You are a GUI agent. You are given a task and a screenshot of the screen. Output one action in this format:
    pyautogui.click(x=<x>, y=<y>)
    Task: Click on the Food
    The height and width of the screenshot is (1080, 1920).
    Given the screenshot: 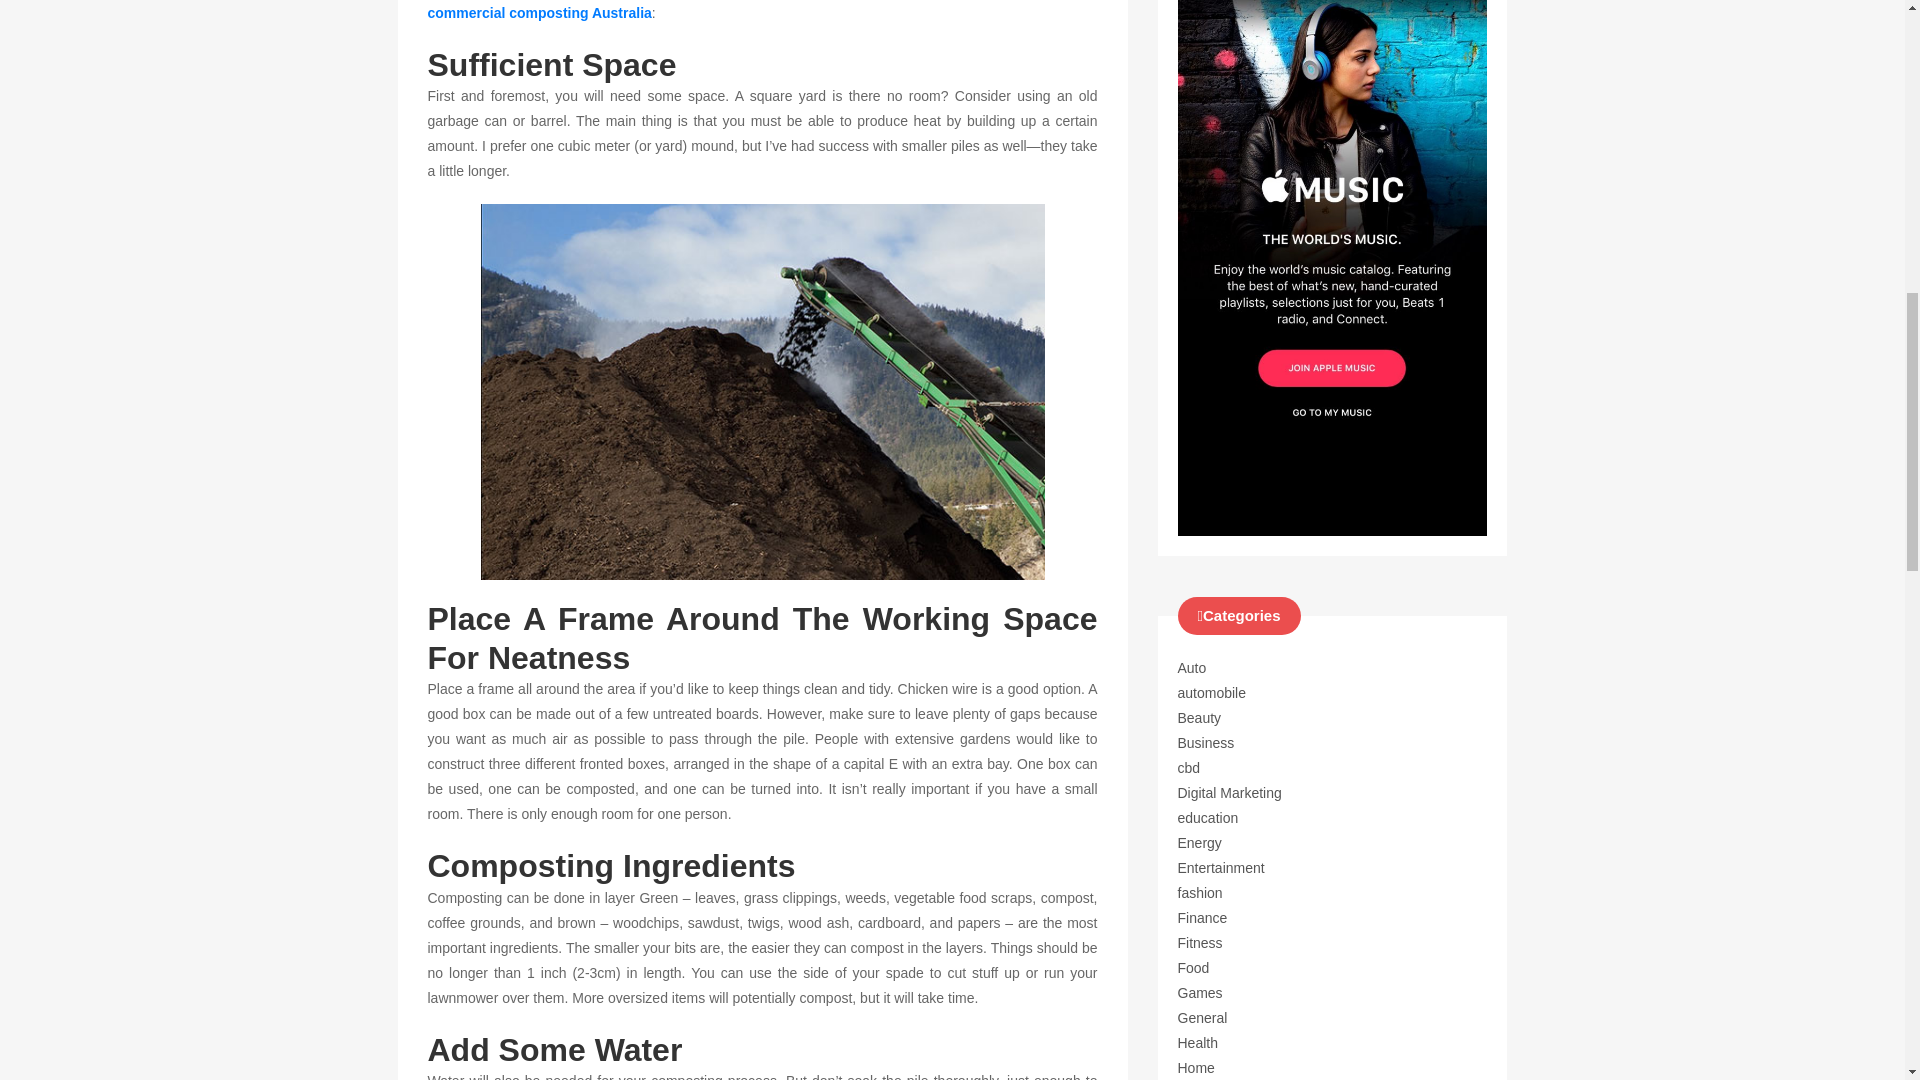 What is the action you would take?
    pyautogui.click(x=1194, y=968)
    